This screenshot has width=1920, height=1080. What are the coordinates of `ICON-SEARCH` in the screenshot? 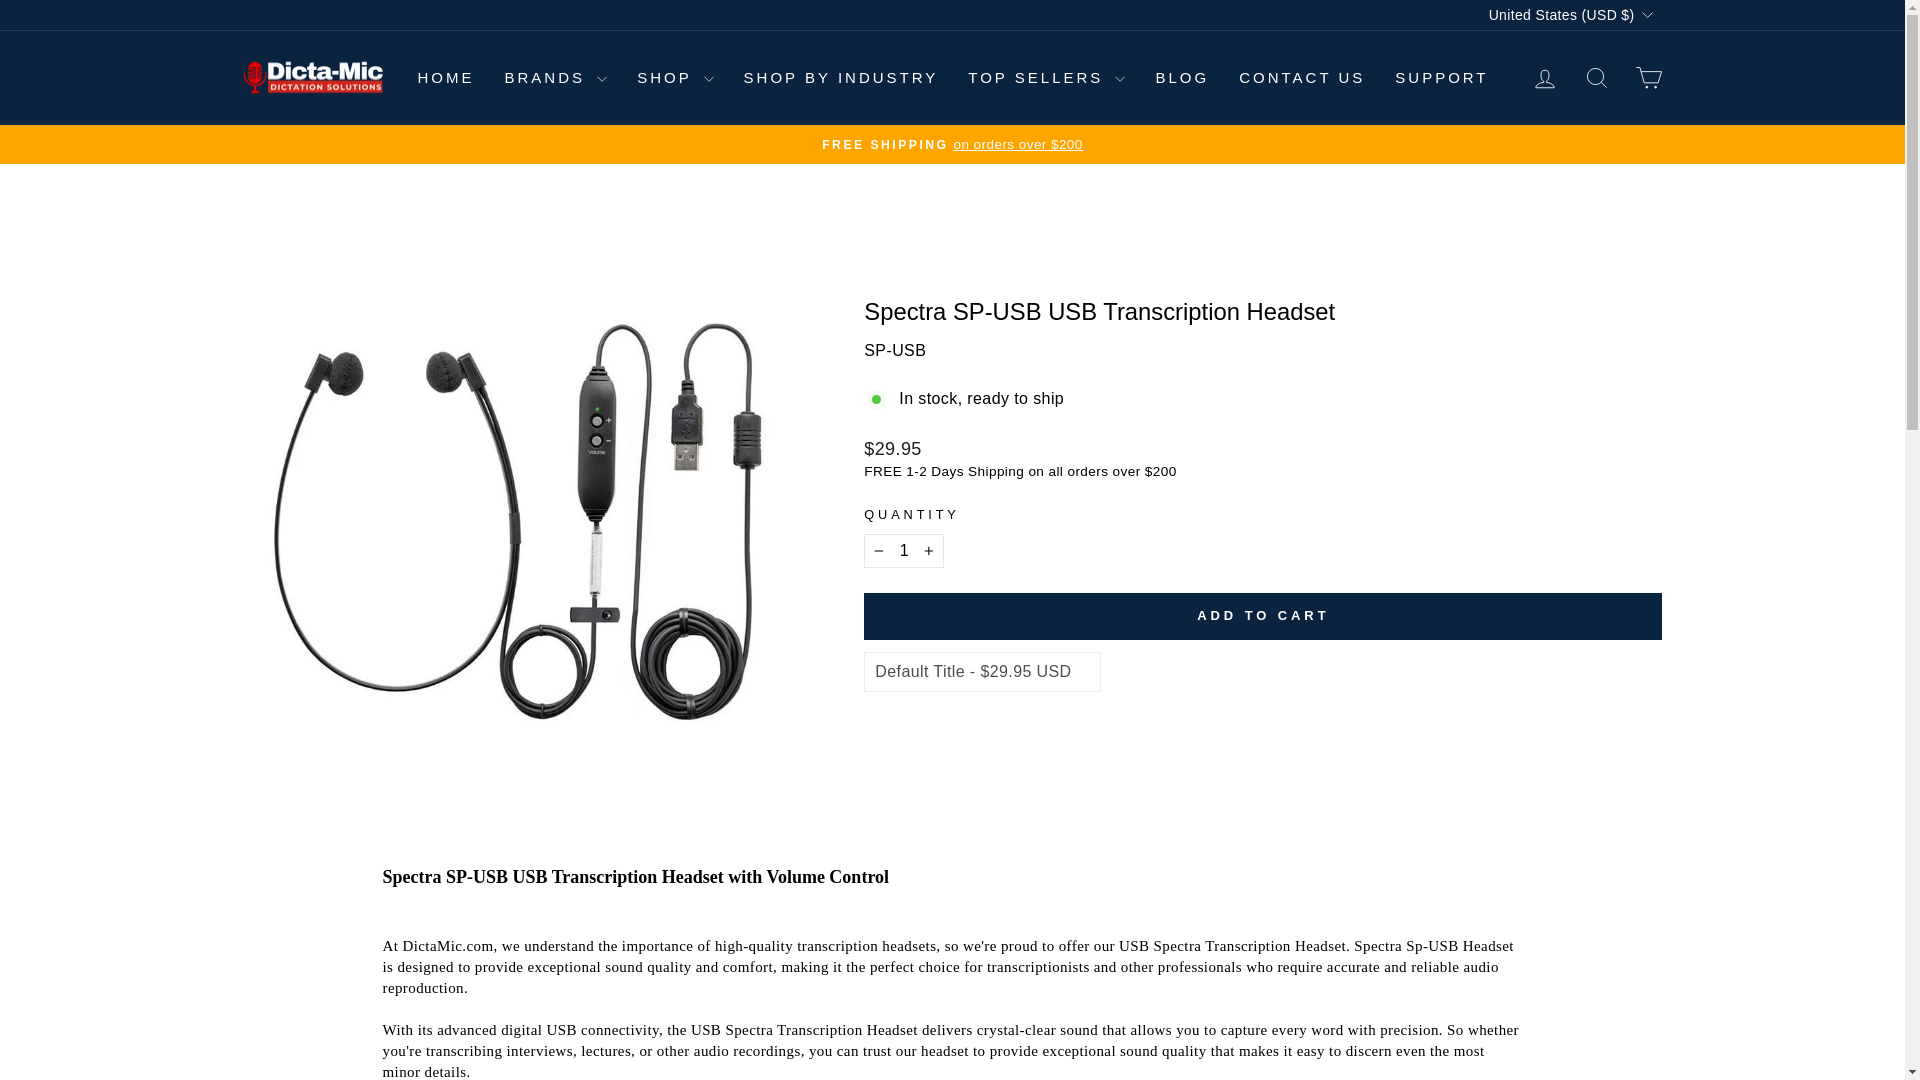 It's located at (1596, 77).